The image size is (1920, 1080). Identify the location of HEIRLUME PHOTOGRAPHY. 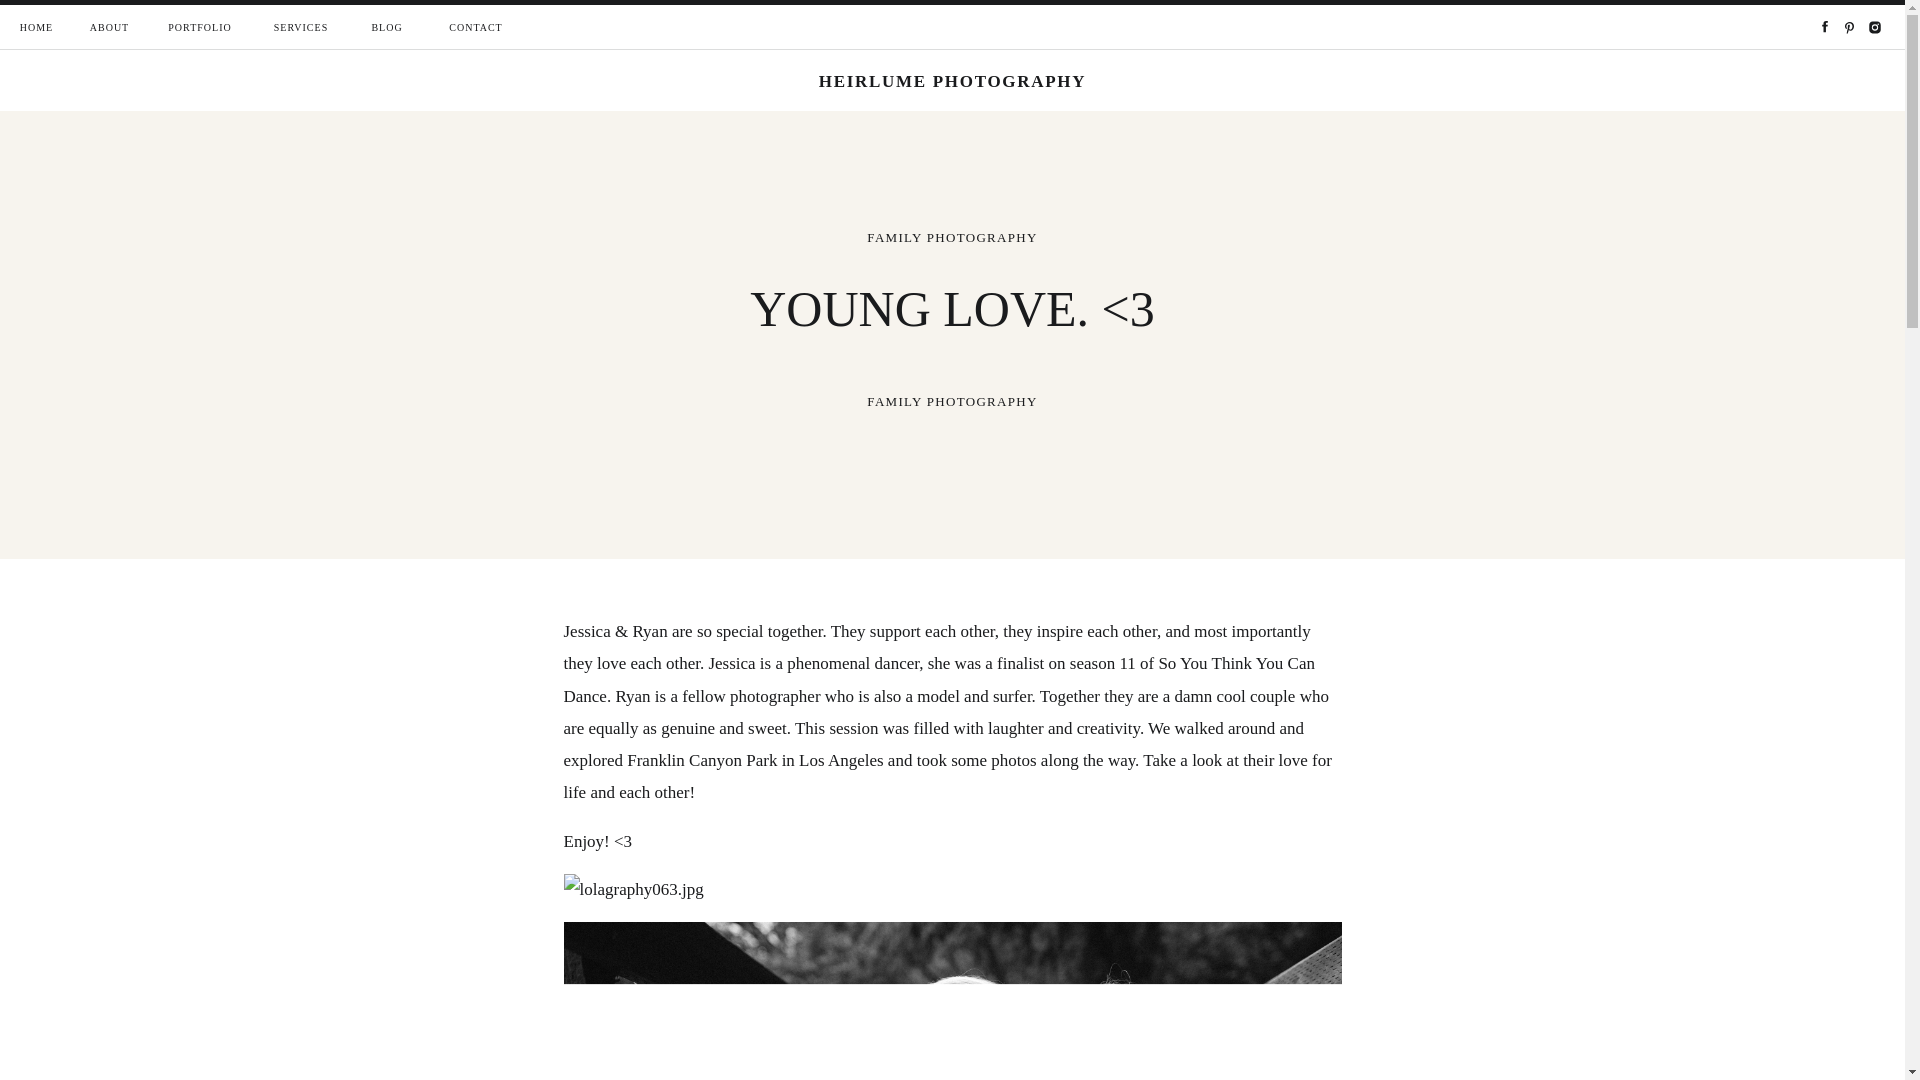
(953, 82).